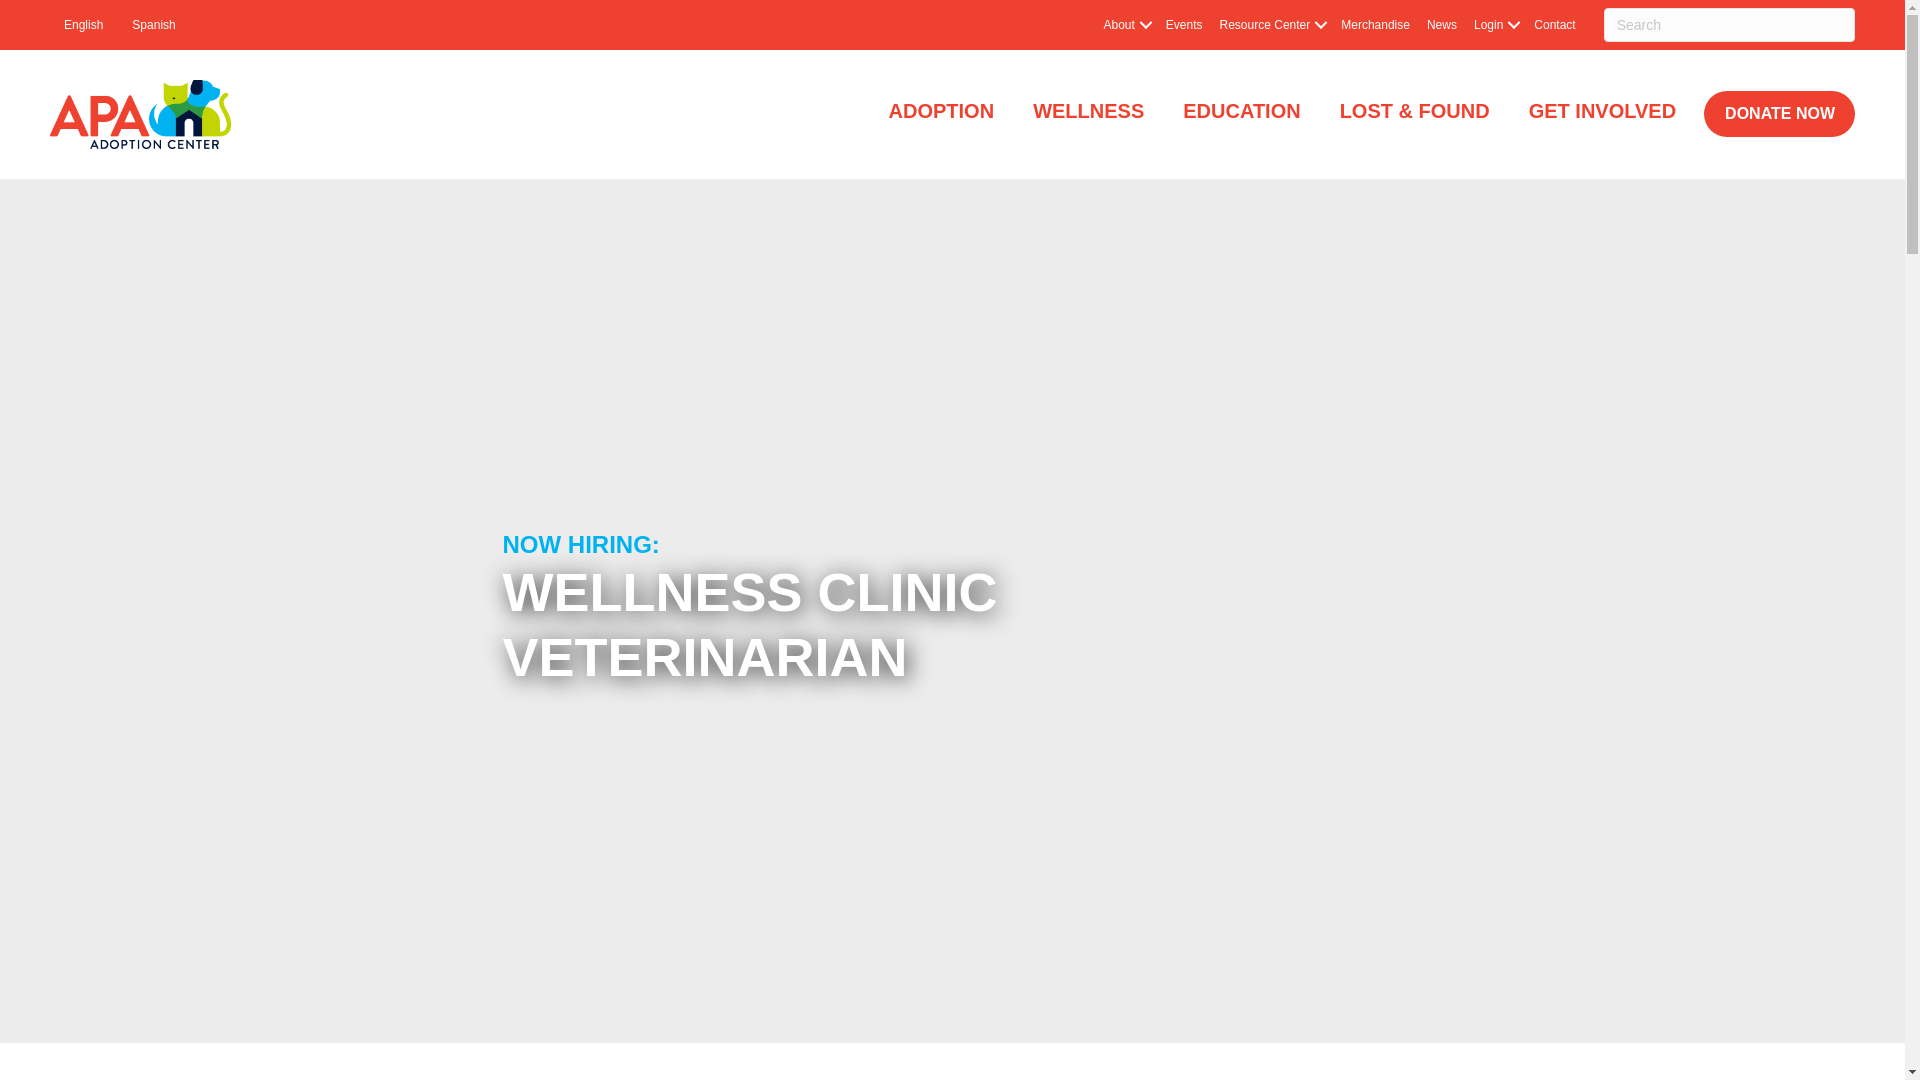  Describe the element at coordinates (1728, 24) in the screenshot. I see `Type and press Enter to search.` at that location.